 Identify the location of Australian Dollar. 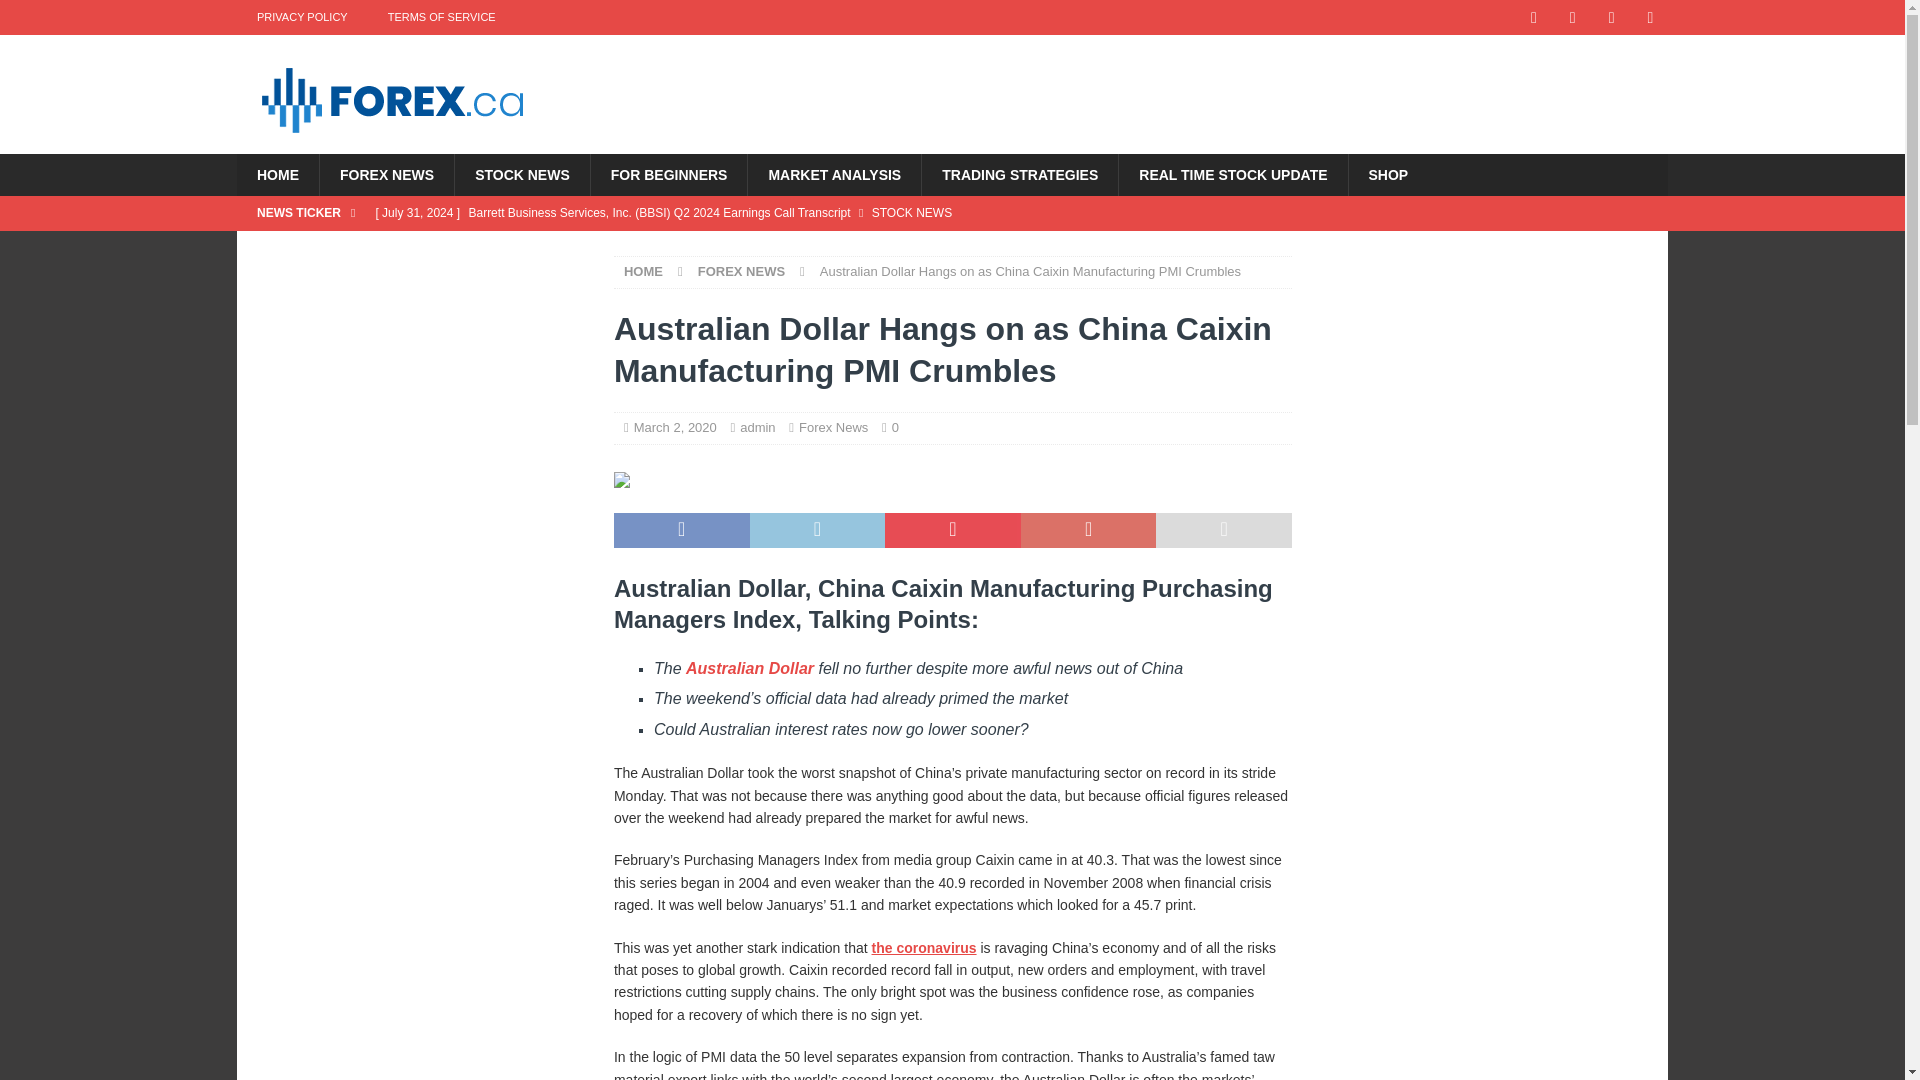
(750, 668).